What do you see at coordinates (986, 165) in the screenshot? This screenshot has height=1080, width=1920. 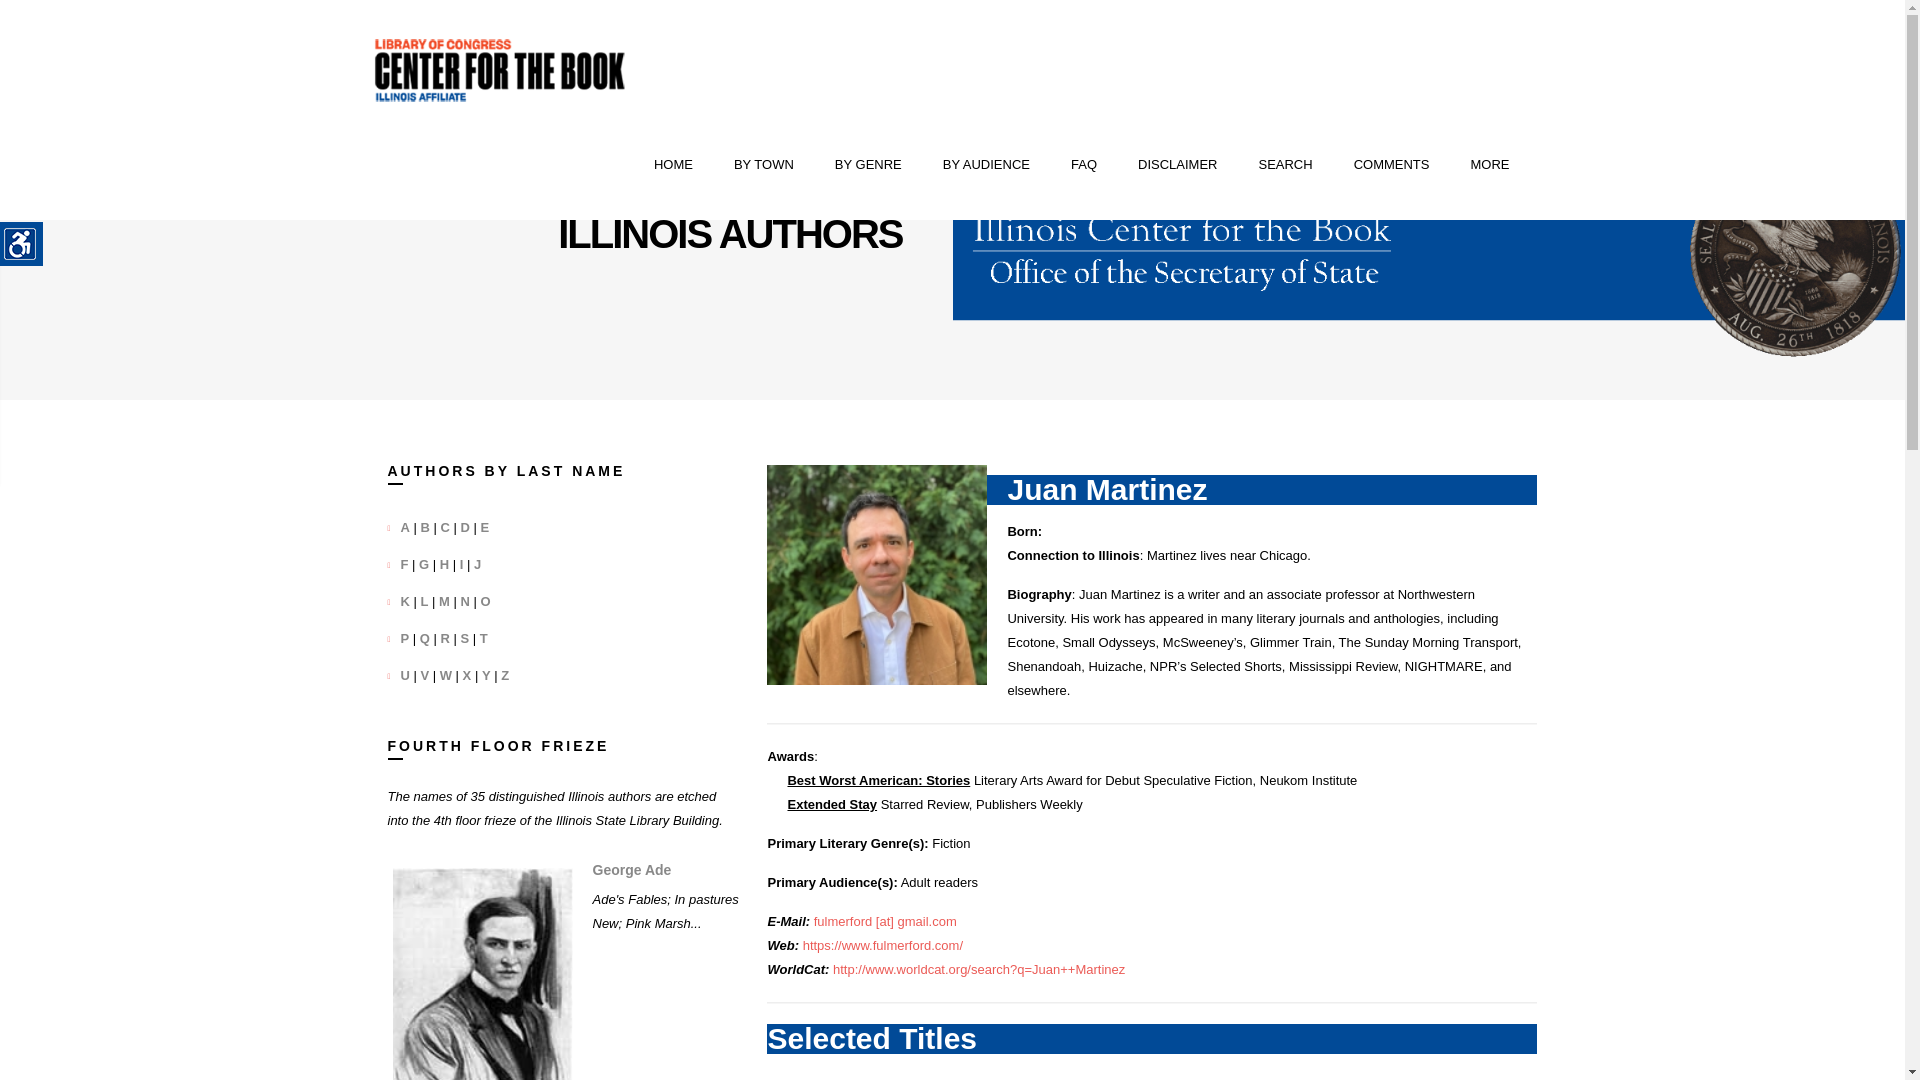 I see `BY AUDIENCE` at bounding box center [986, 165].